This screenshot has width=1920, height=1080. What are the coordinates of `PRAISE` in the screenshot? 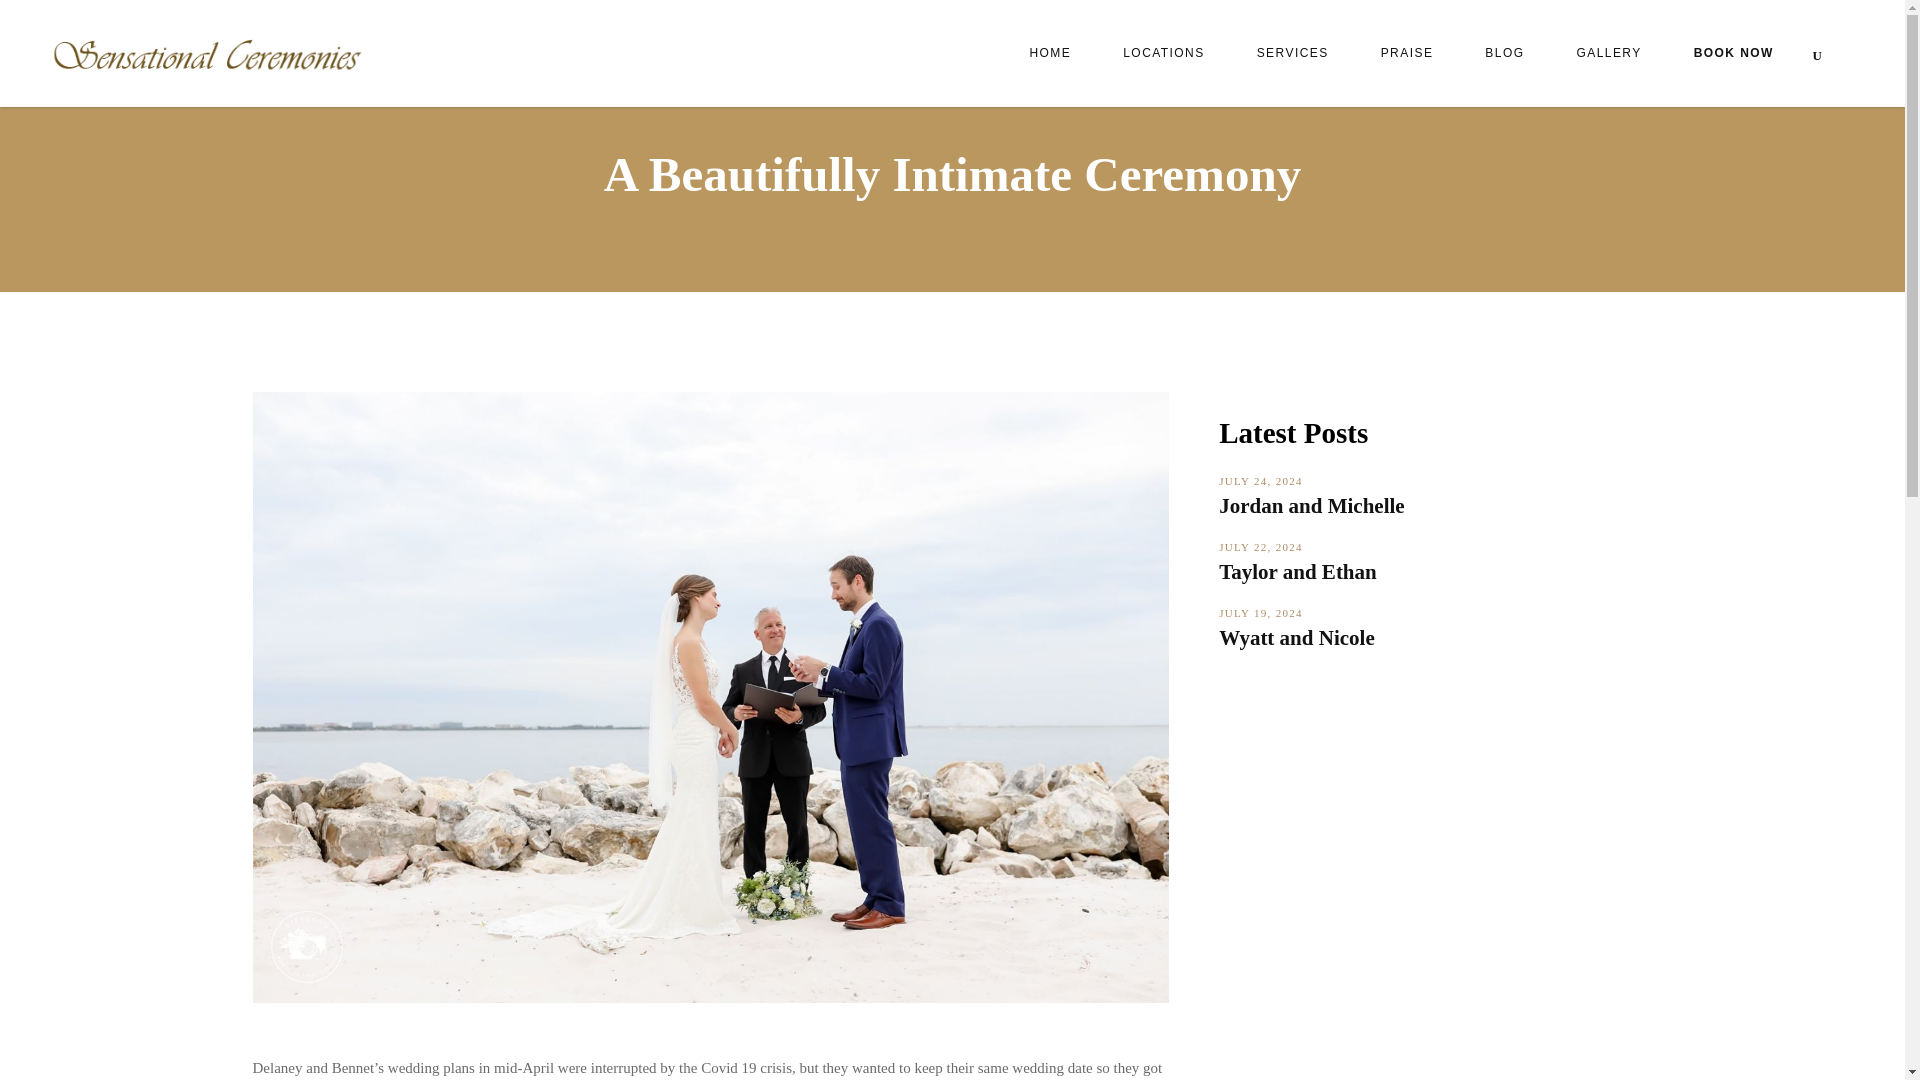 It's located at (1407, 53).